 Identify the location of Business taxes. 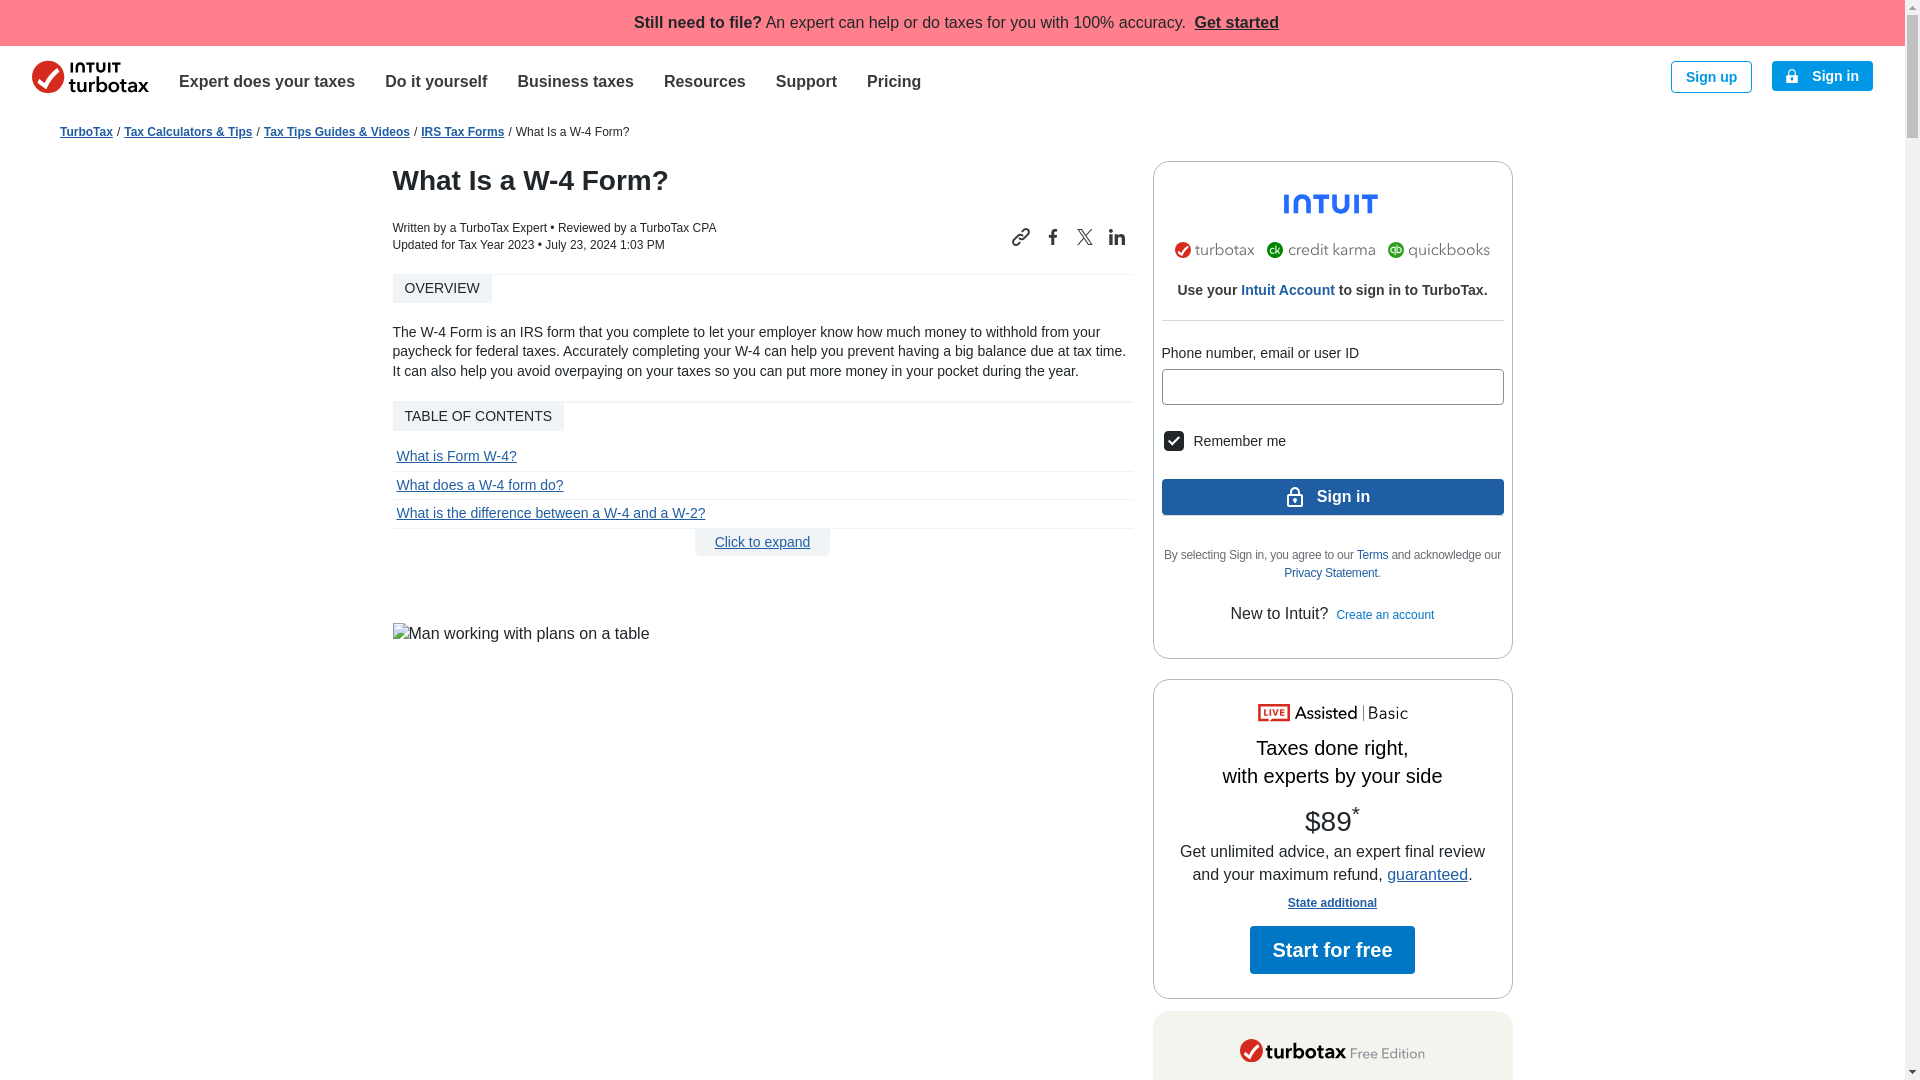
(574, 80).